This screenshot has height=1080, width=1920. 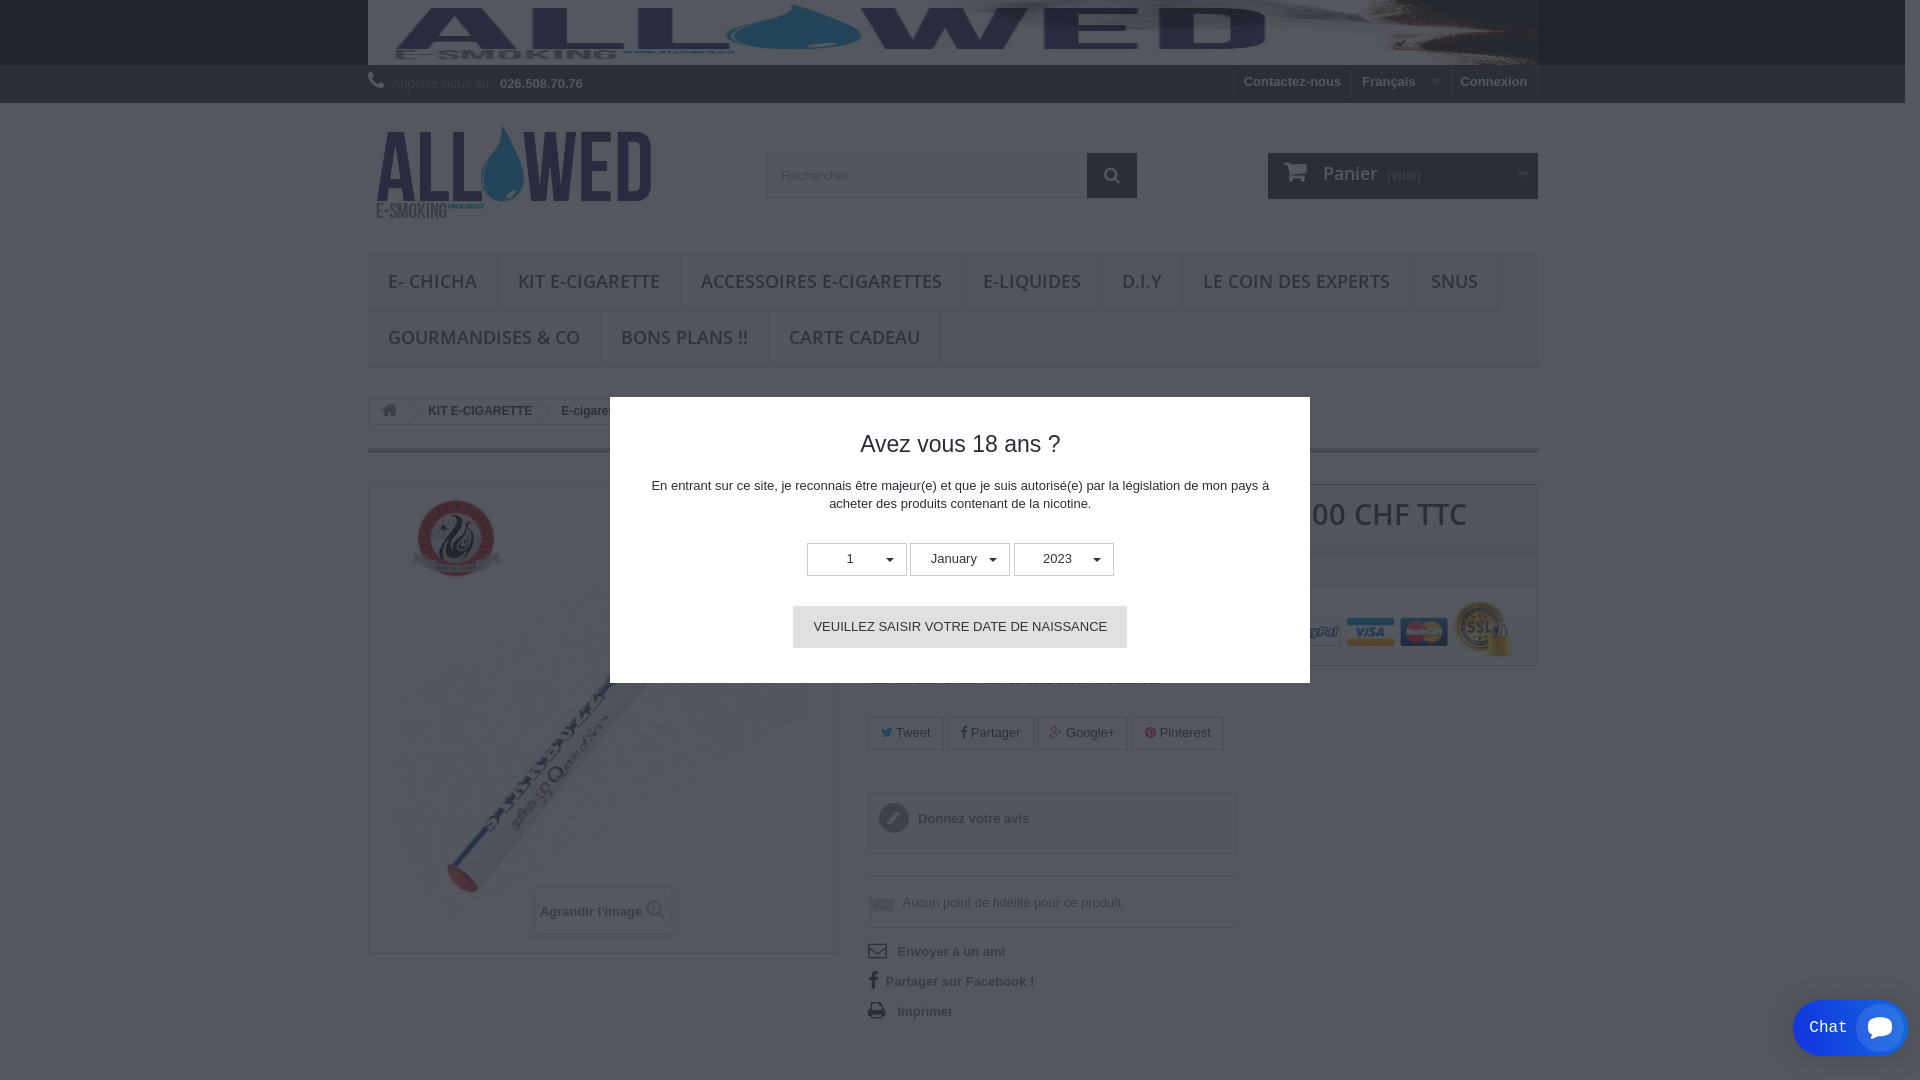 What do you see at coordinates (1293, 84) in the screenshot?
I see `Contactez-nous` at bounding box center [1293, 84].